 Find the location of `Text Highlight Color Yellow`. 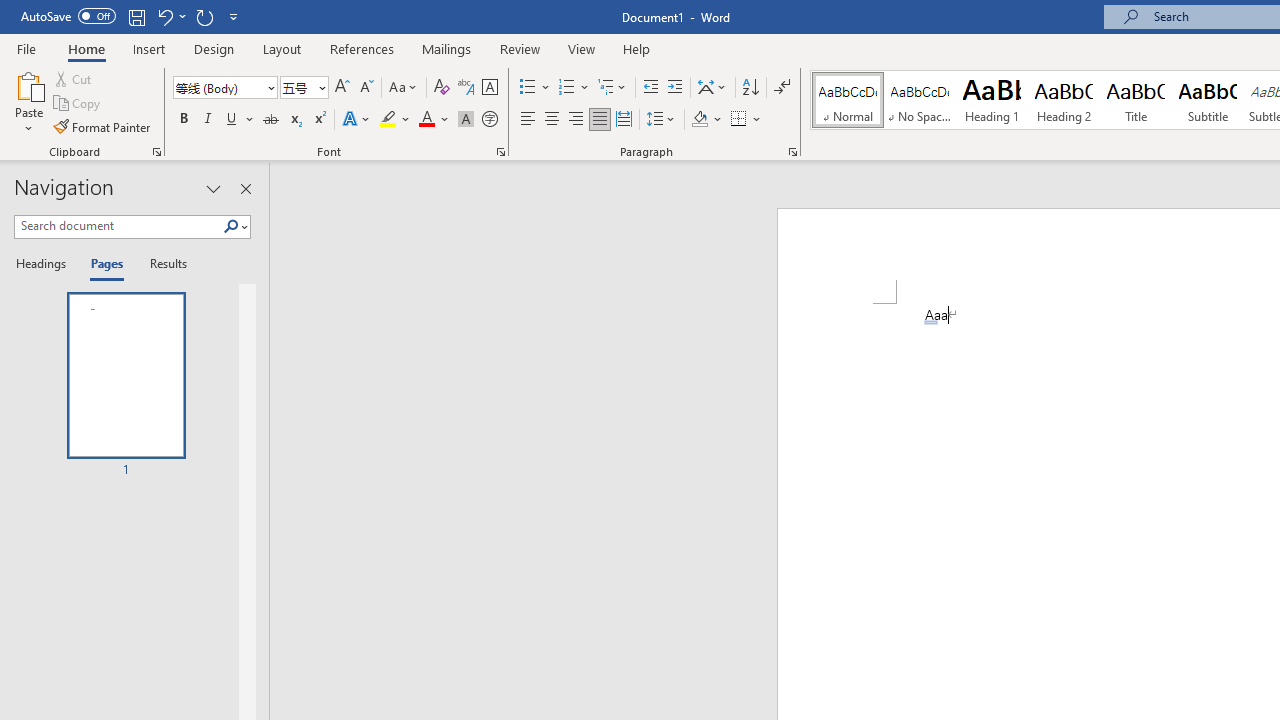

Text Highlight Color Yellow is located at coordinates (388, 120).